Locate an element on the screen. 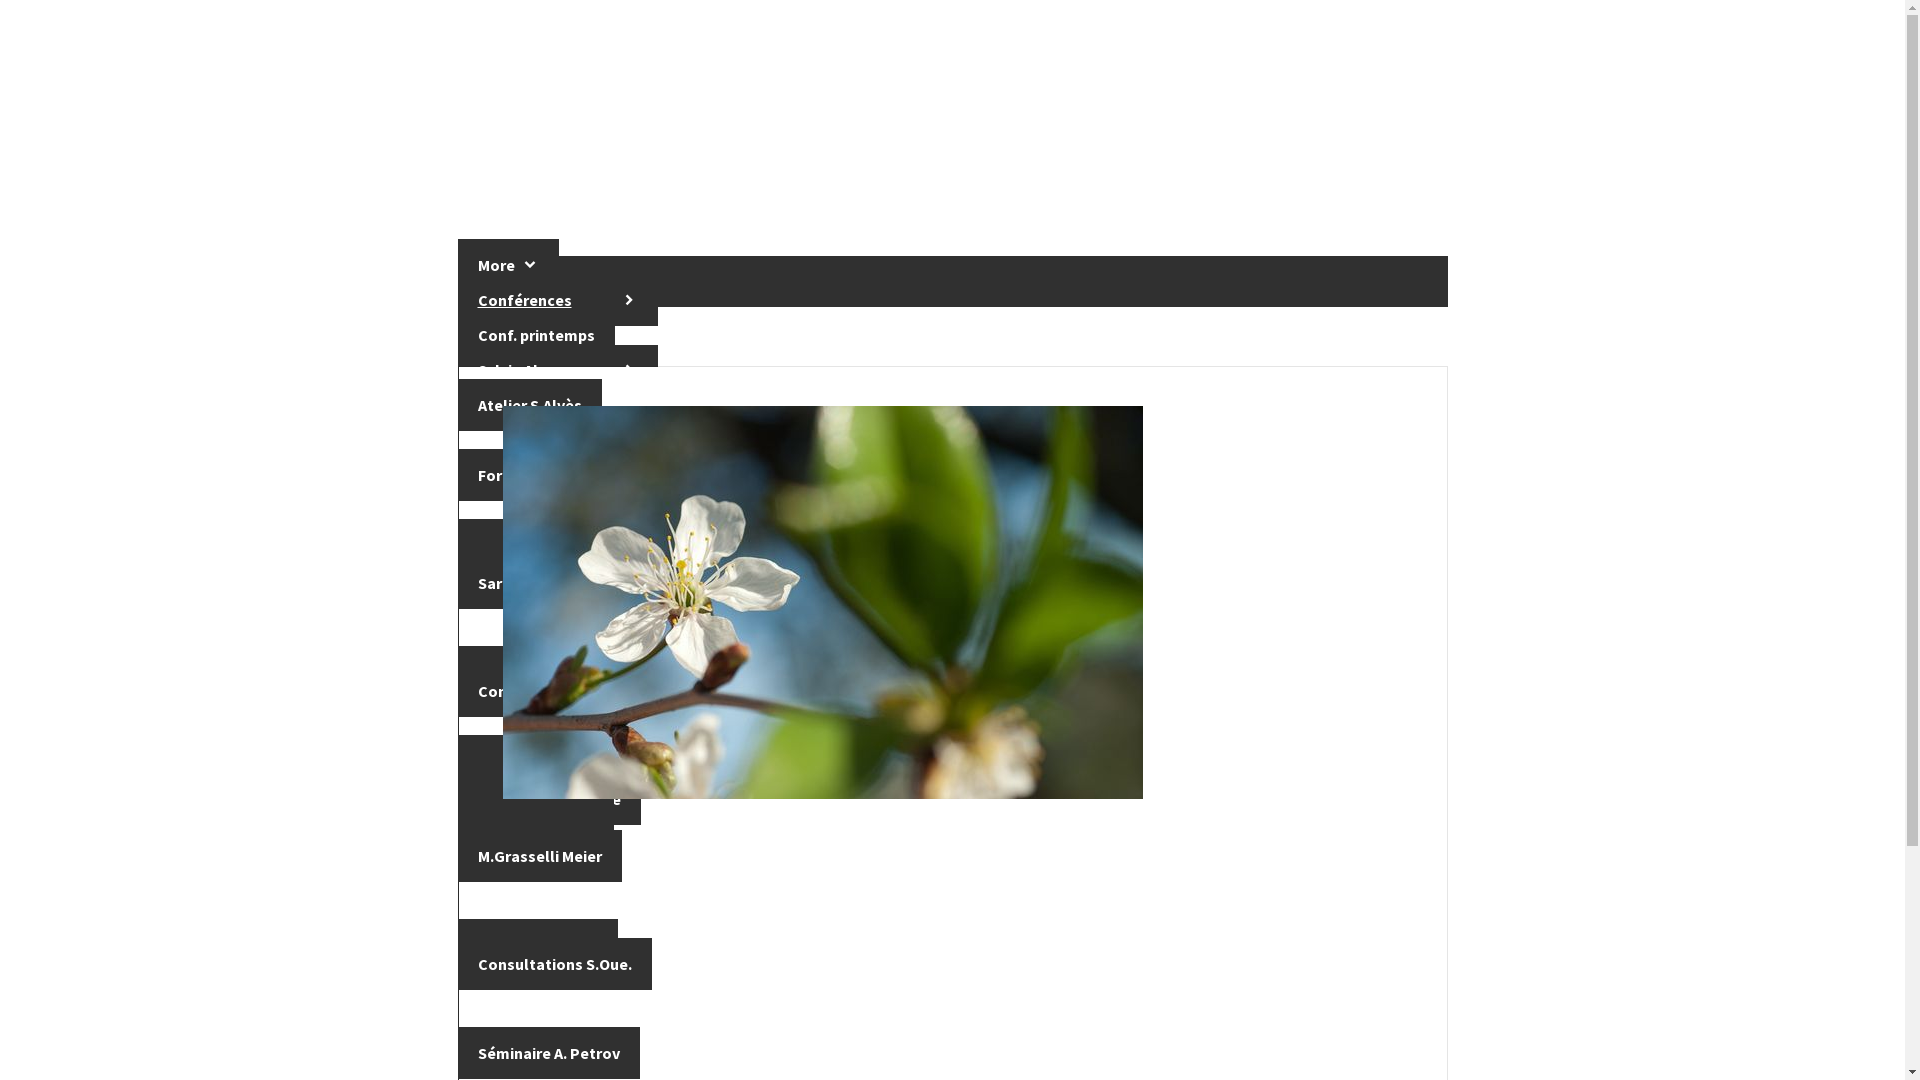  More is located at coordinates (509, 265).